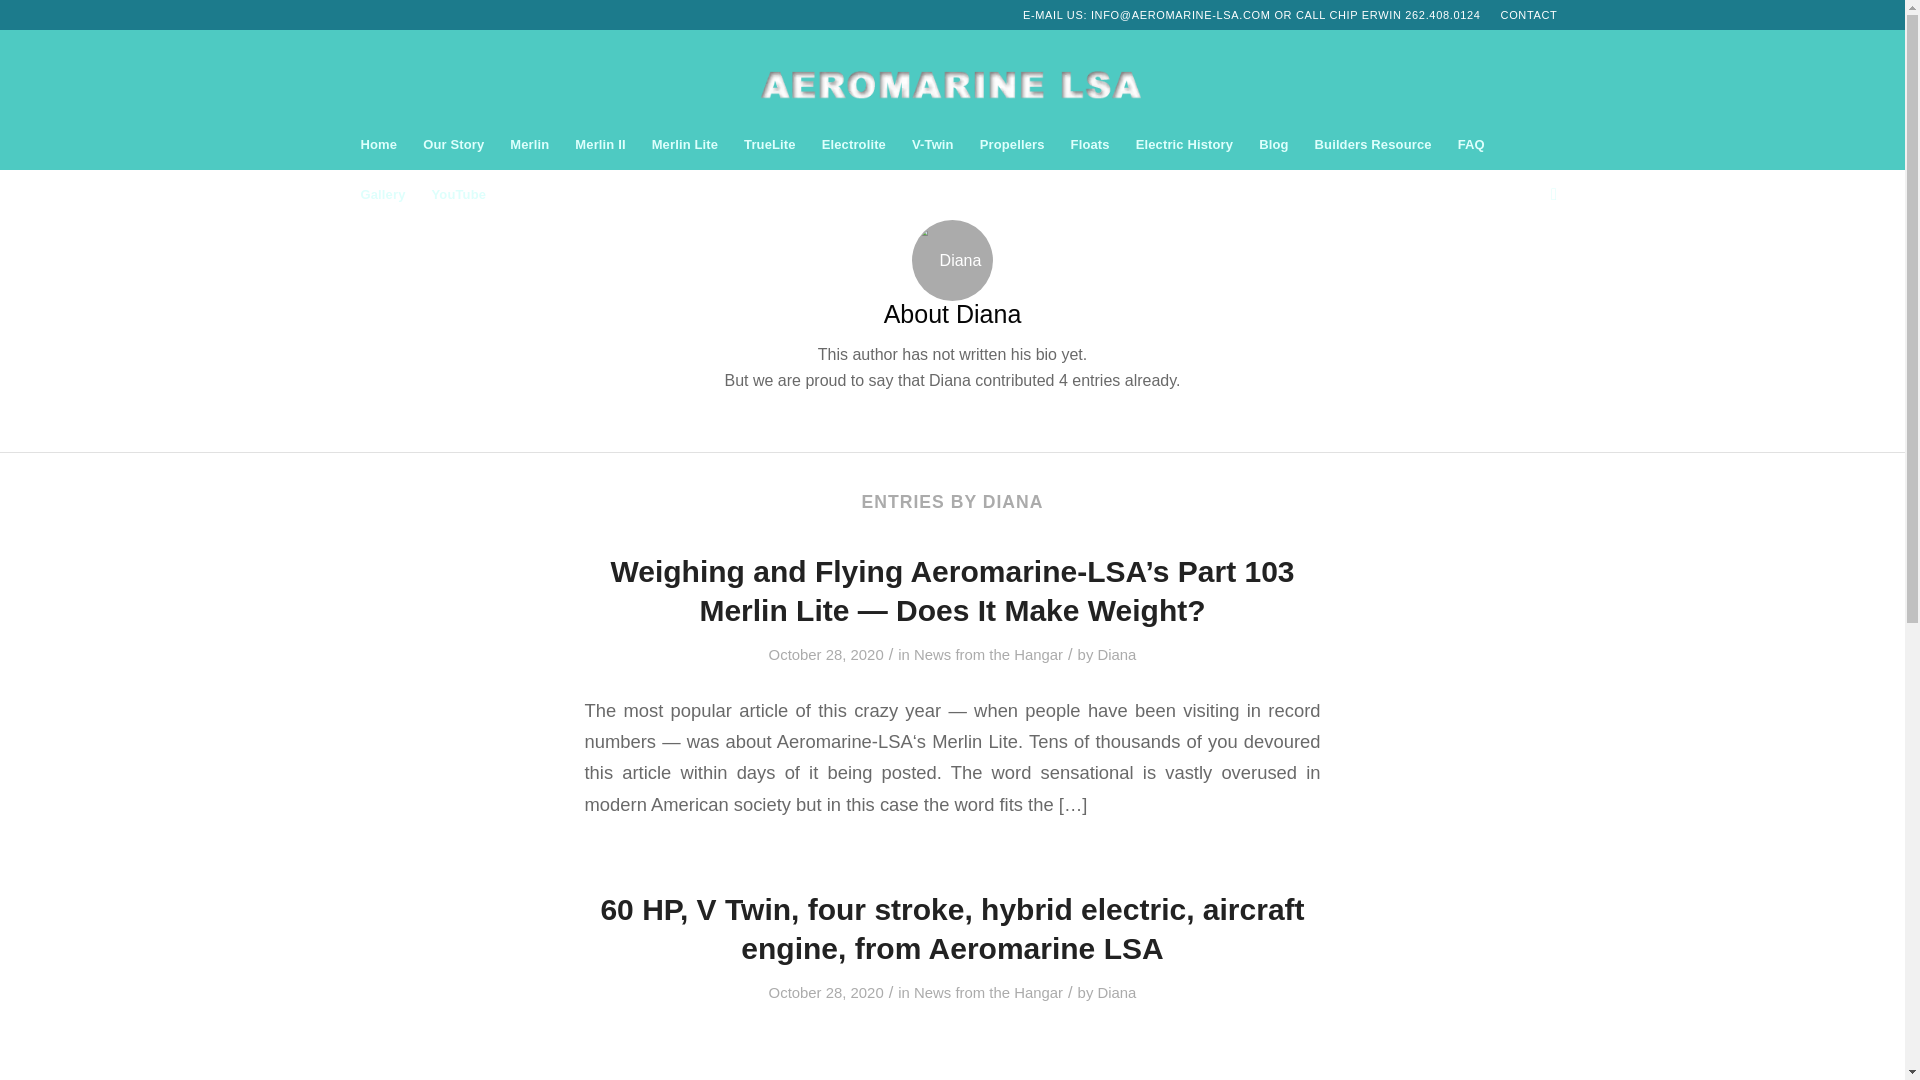  Describe the element at coordinates (1012, 144) in the screenshot. I see `Propellers` at that location.